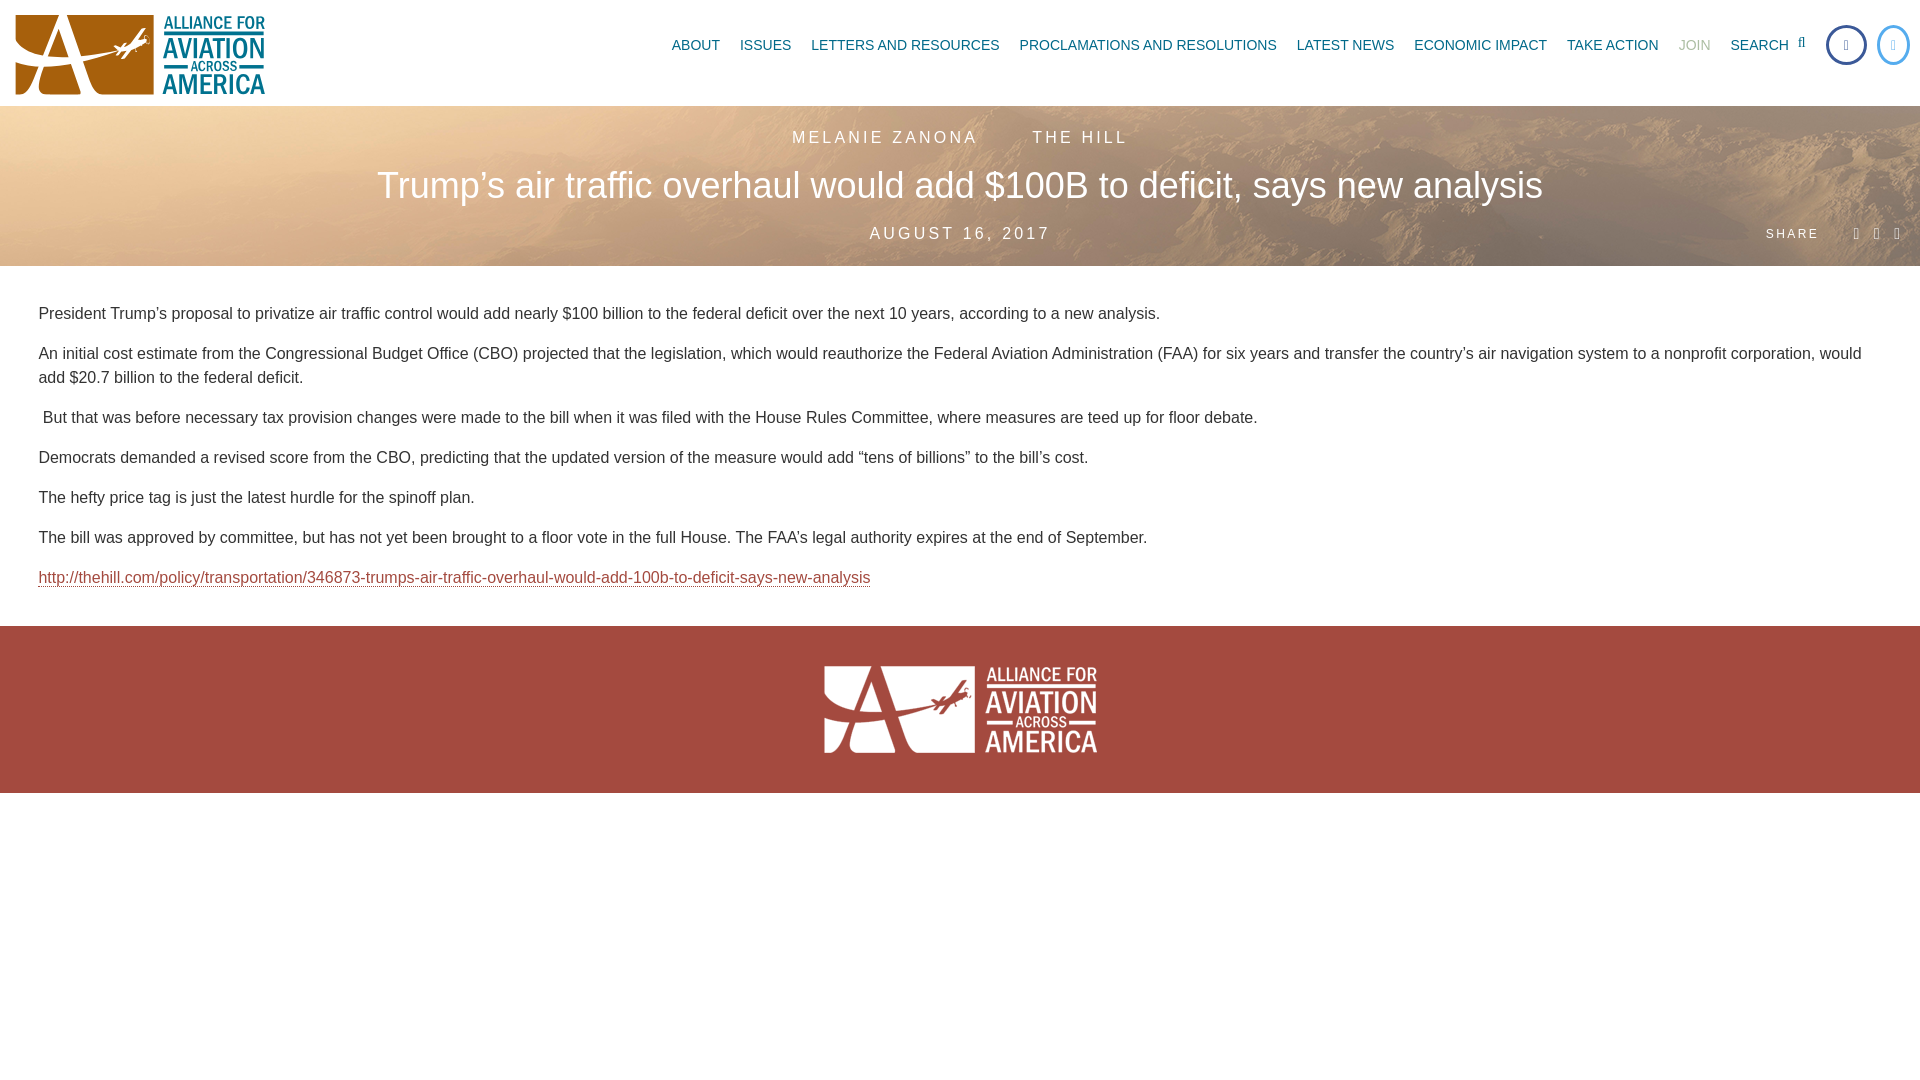 The height and width of the screenshot is (1080, 1920). Describe the element at coordinates (904, 44) in the screenshot. I see `LETTERS AND RESOURCES` at that location.